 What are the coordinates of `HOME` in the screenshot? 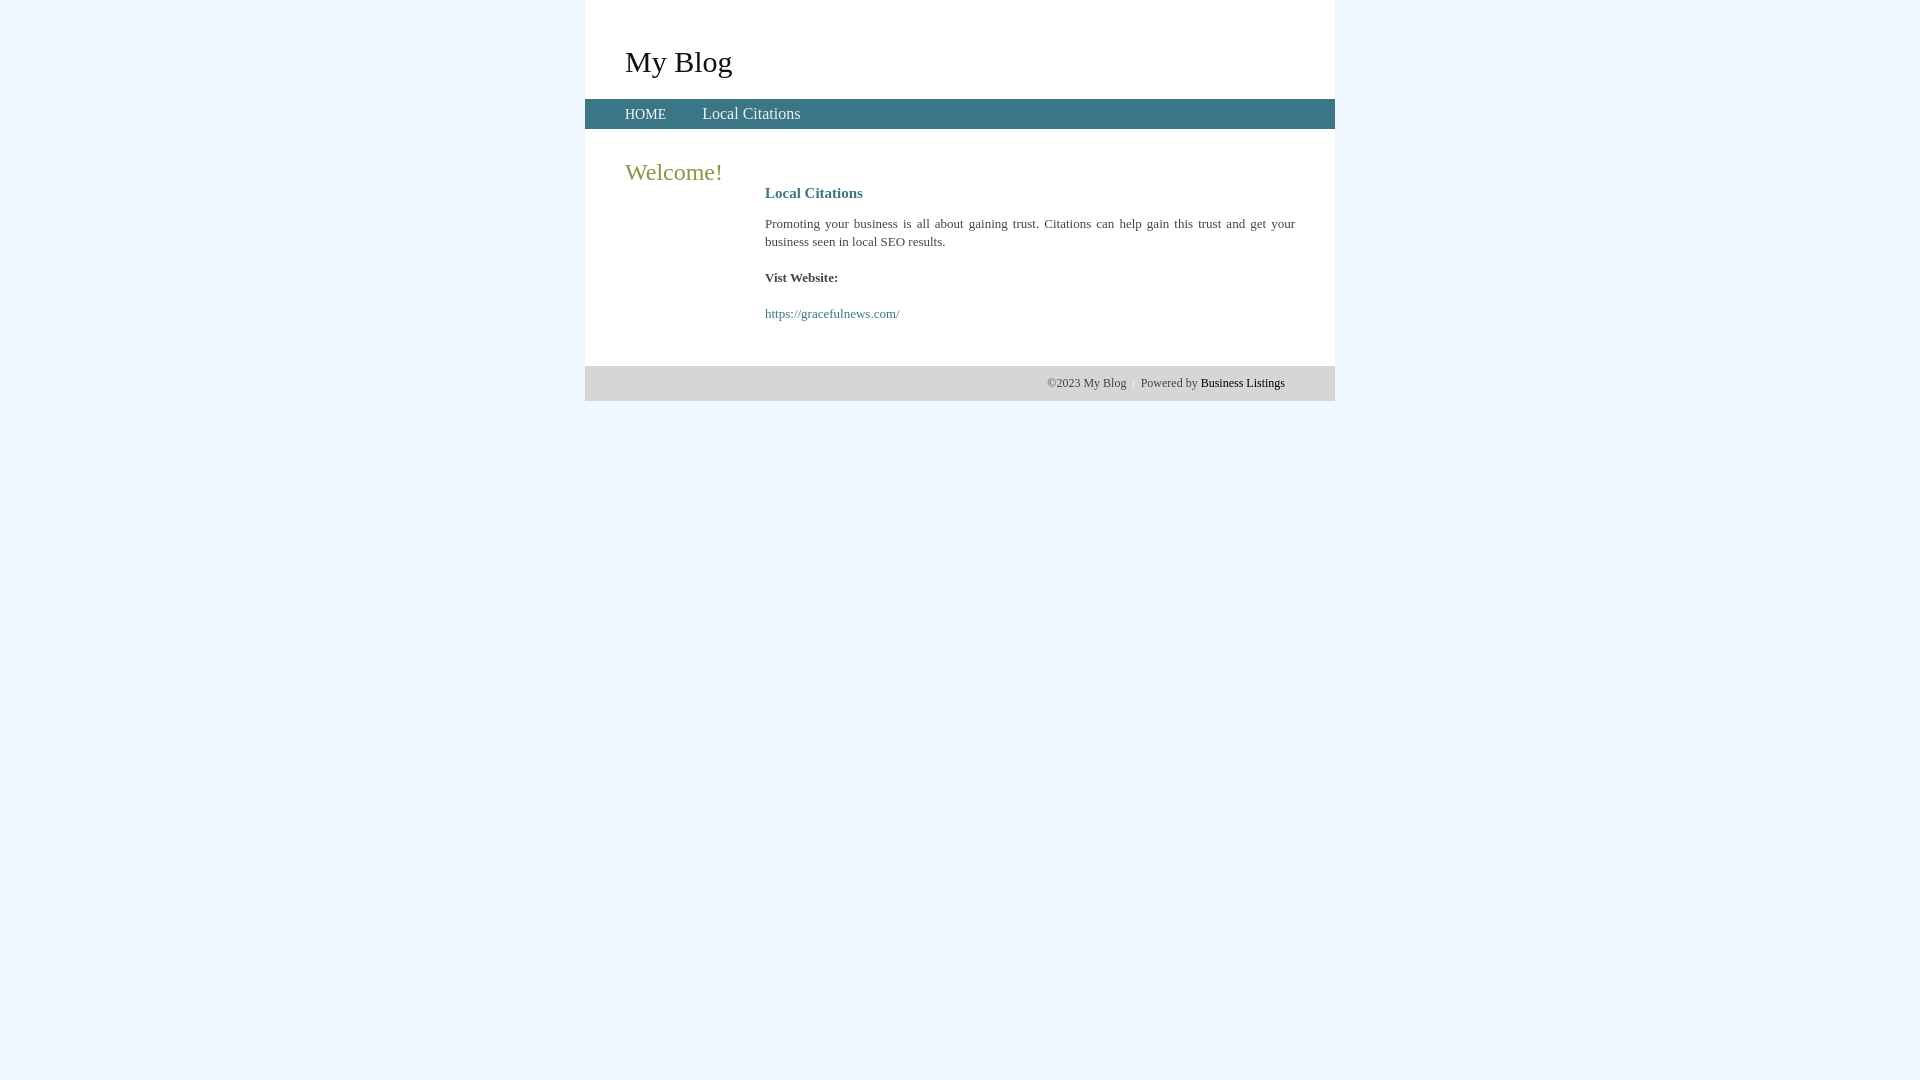 It's located at (646, 114).